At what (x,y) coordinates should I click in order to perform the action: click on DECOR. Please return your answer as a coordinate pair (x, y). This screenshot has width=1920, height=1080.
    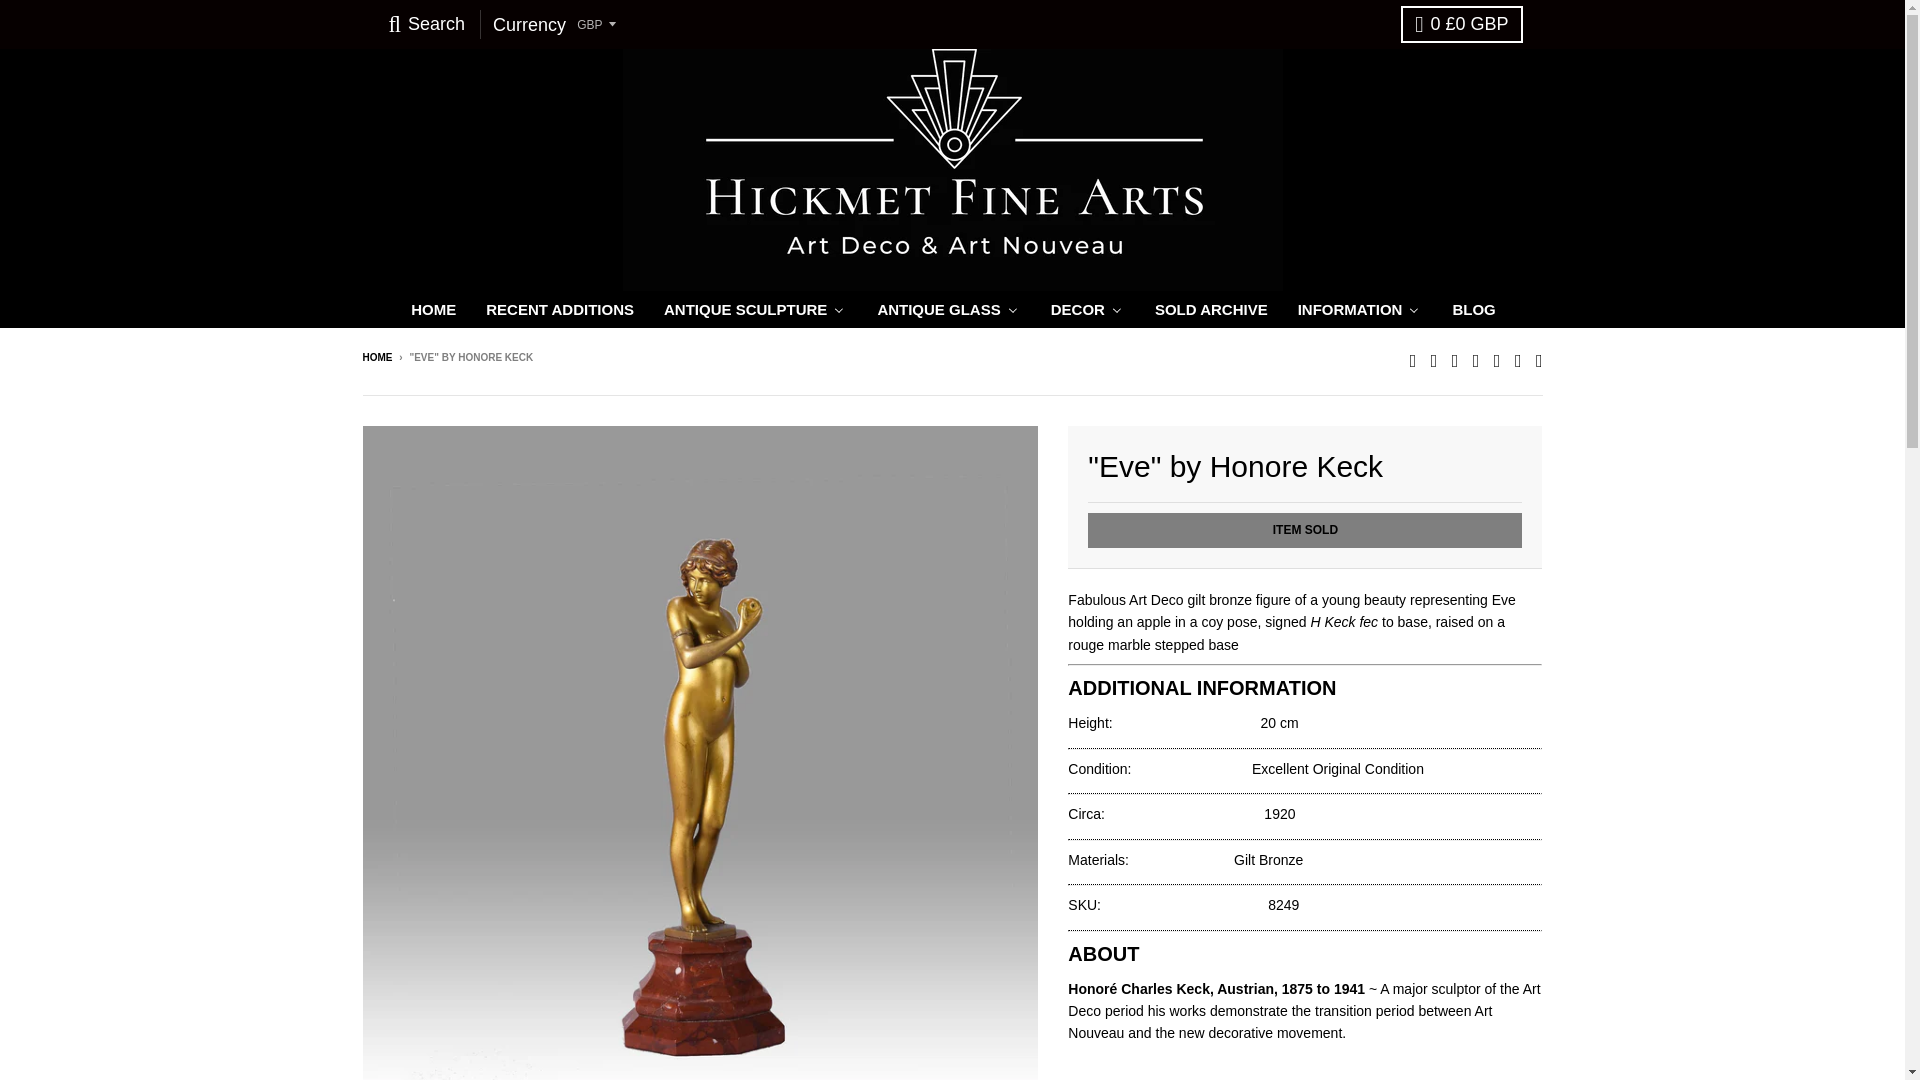
    Looking at the image, I should click on (1086, 309).